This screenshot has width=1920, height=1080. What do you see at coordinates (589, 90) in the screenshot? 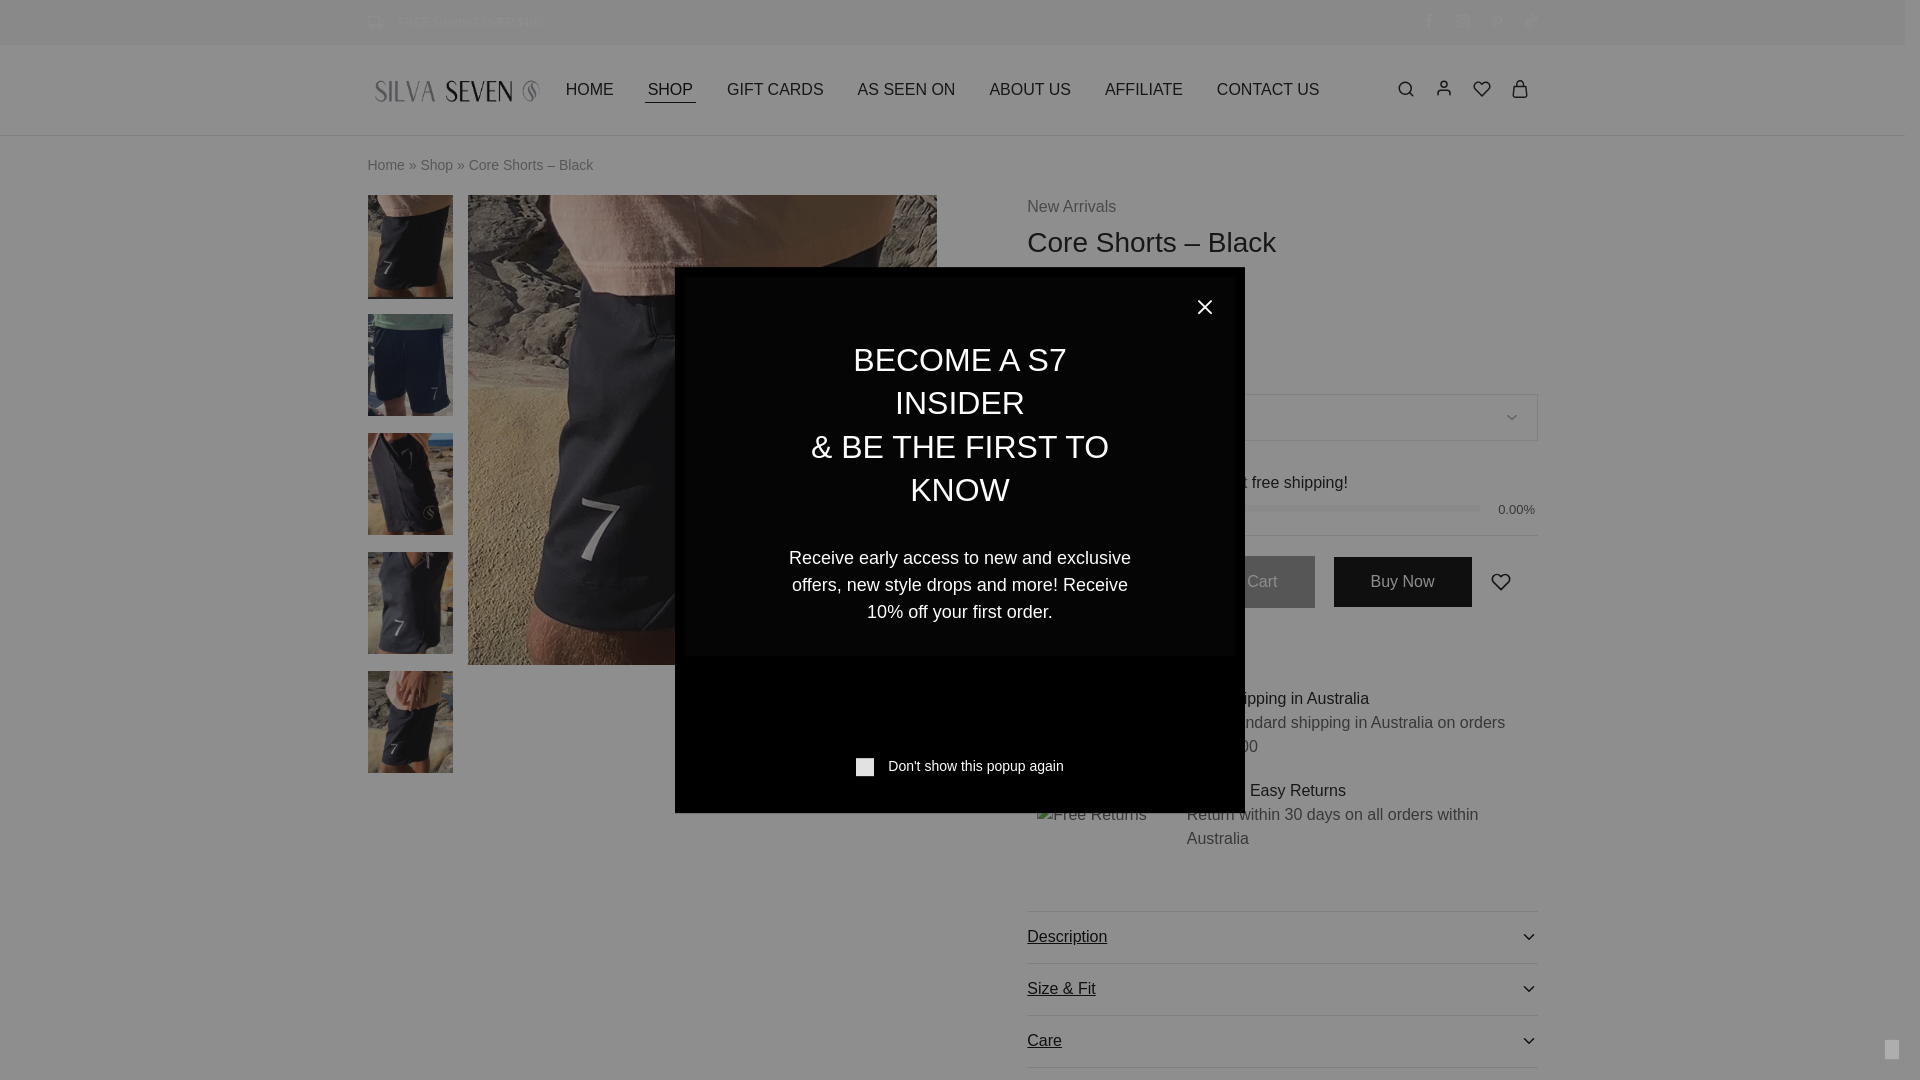
I see `HOME` at bounding box center [589, 90].